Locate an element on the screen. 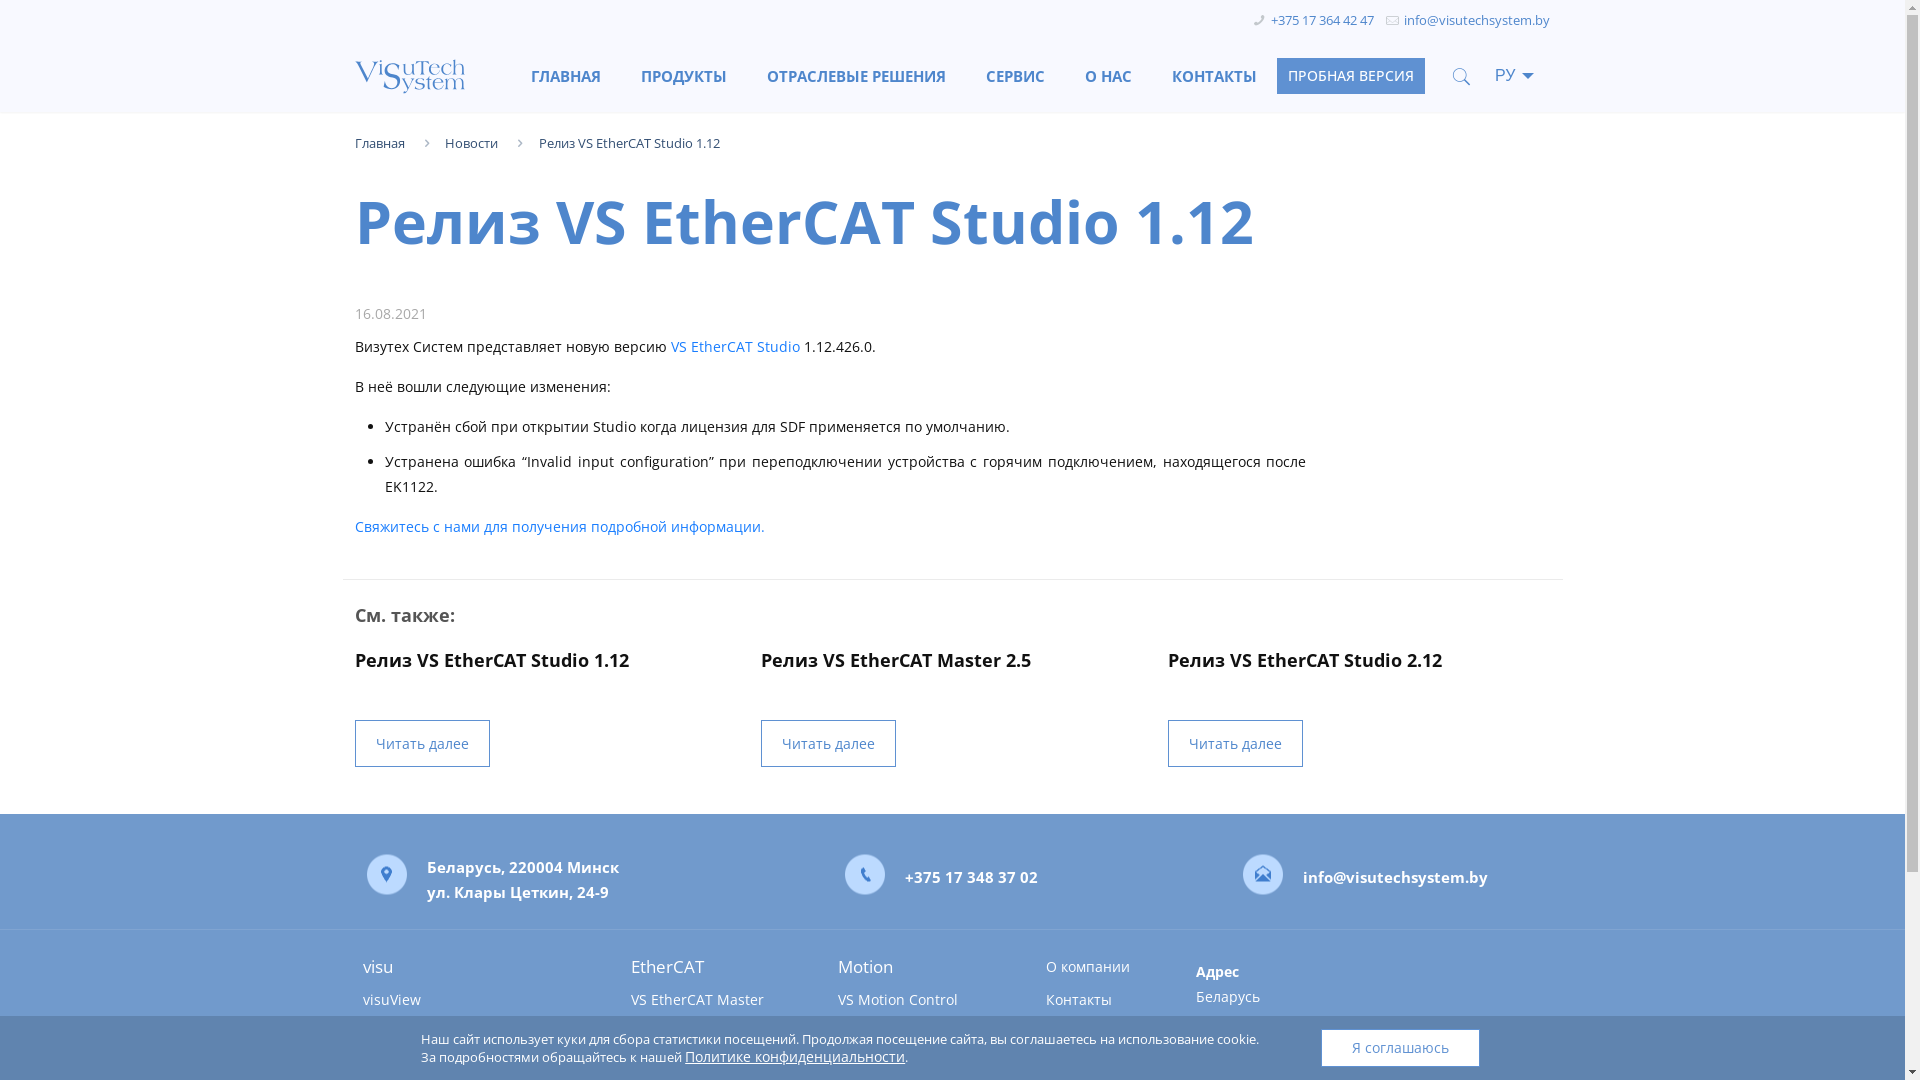 The height and width of the screenshot is (1080, 1920). VS EtherCAT Studio is located at coordinates (736, 346).